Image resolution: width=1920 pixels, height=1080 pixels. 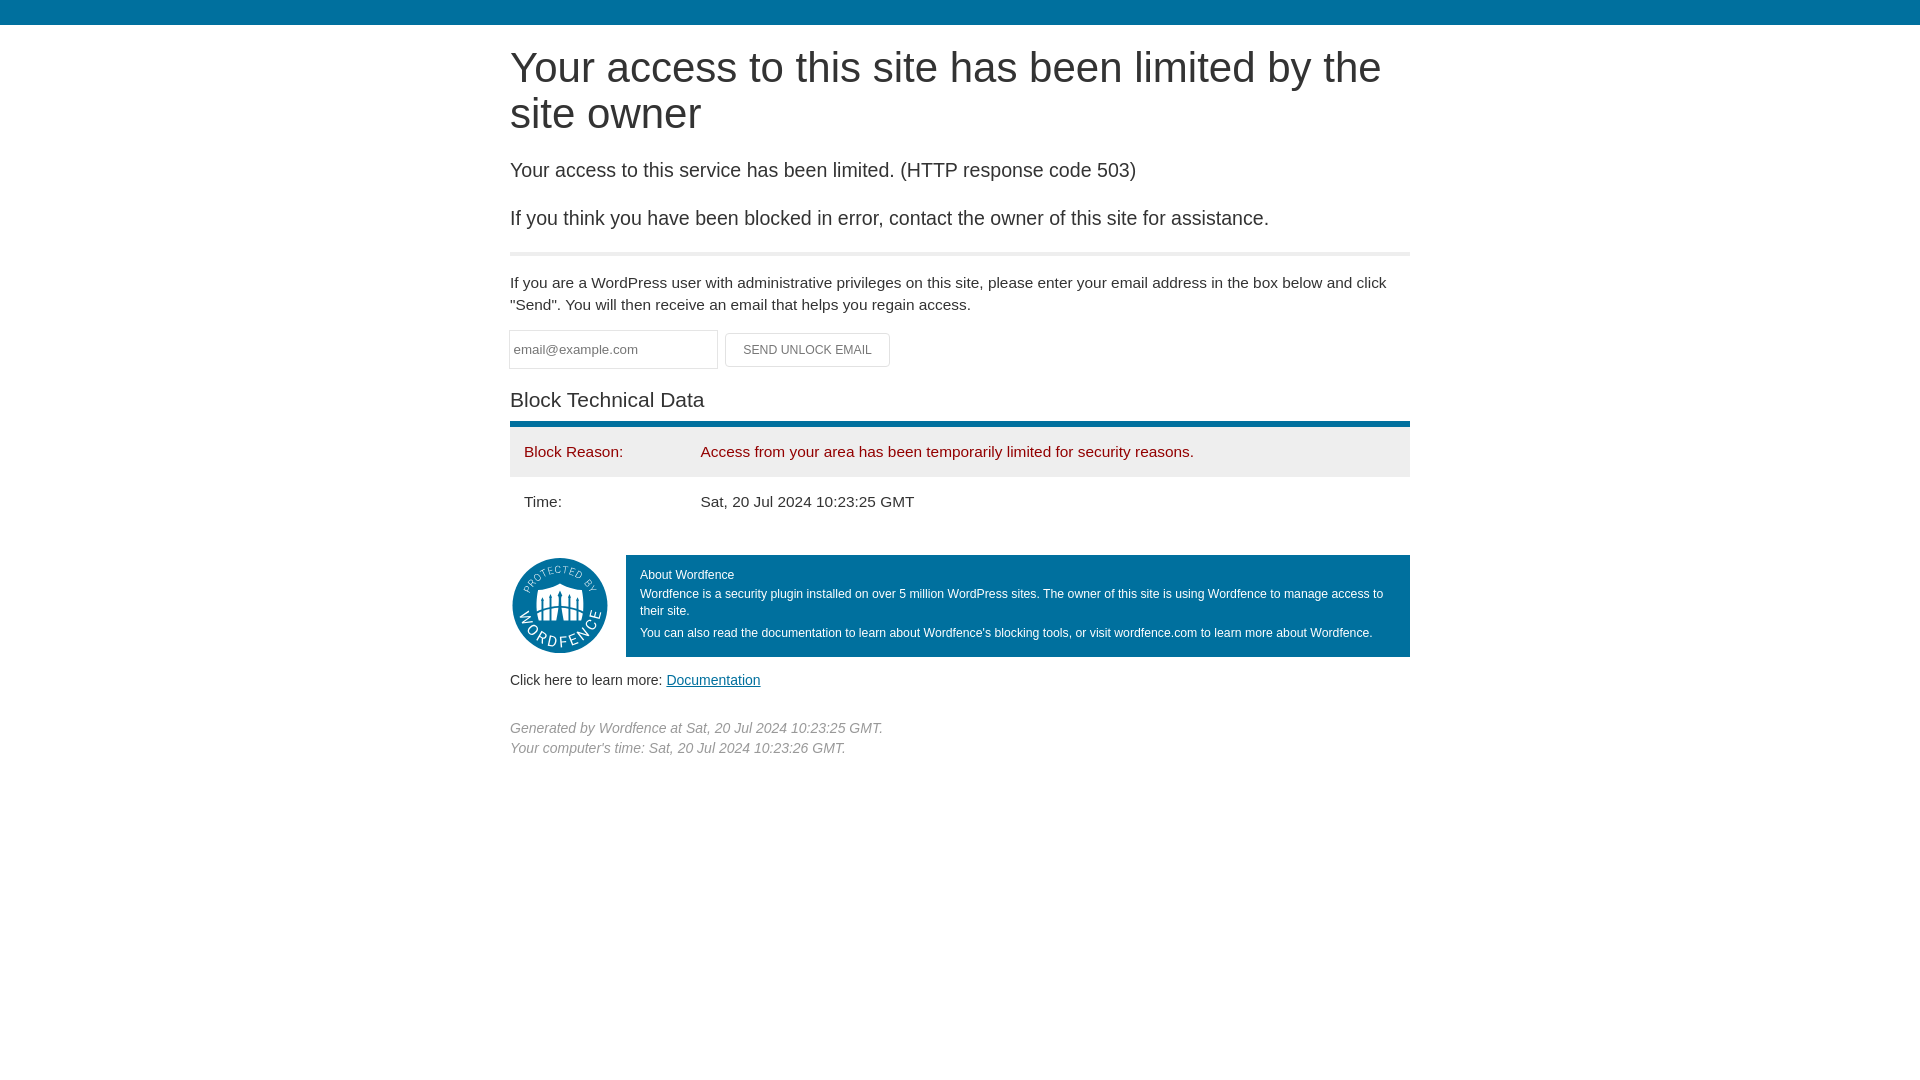 I want to click on Documentation, so click(x=713, y=679).